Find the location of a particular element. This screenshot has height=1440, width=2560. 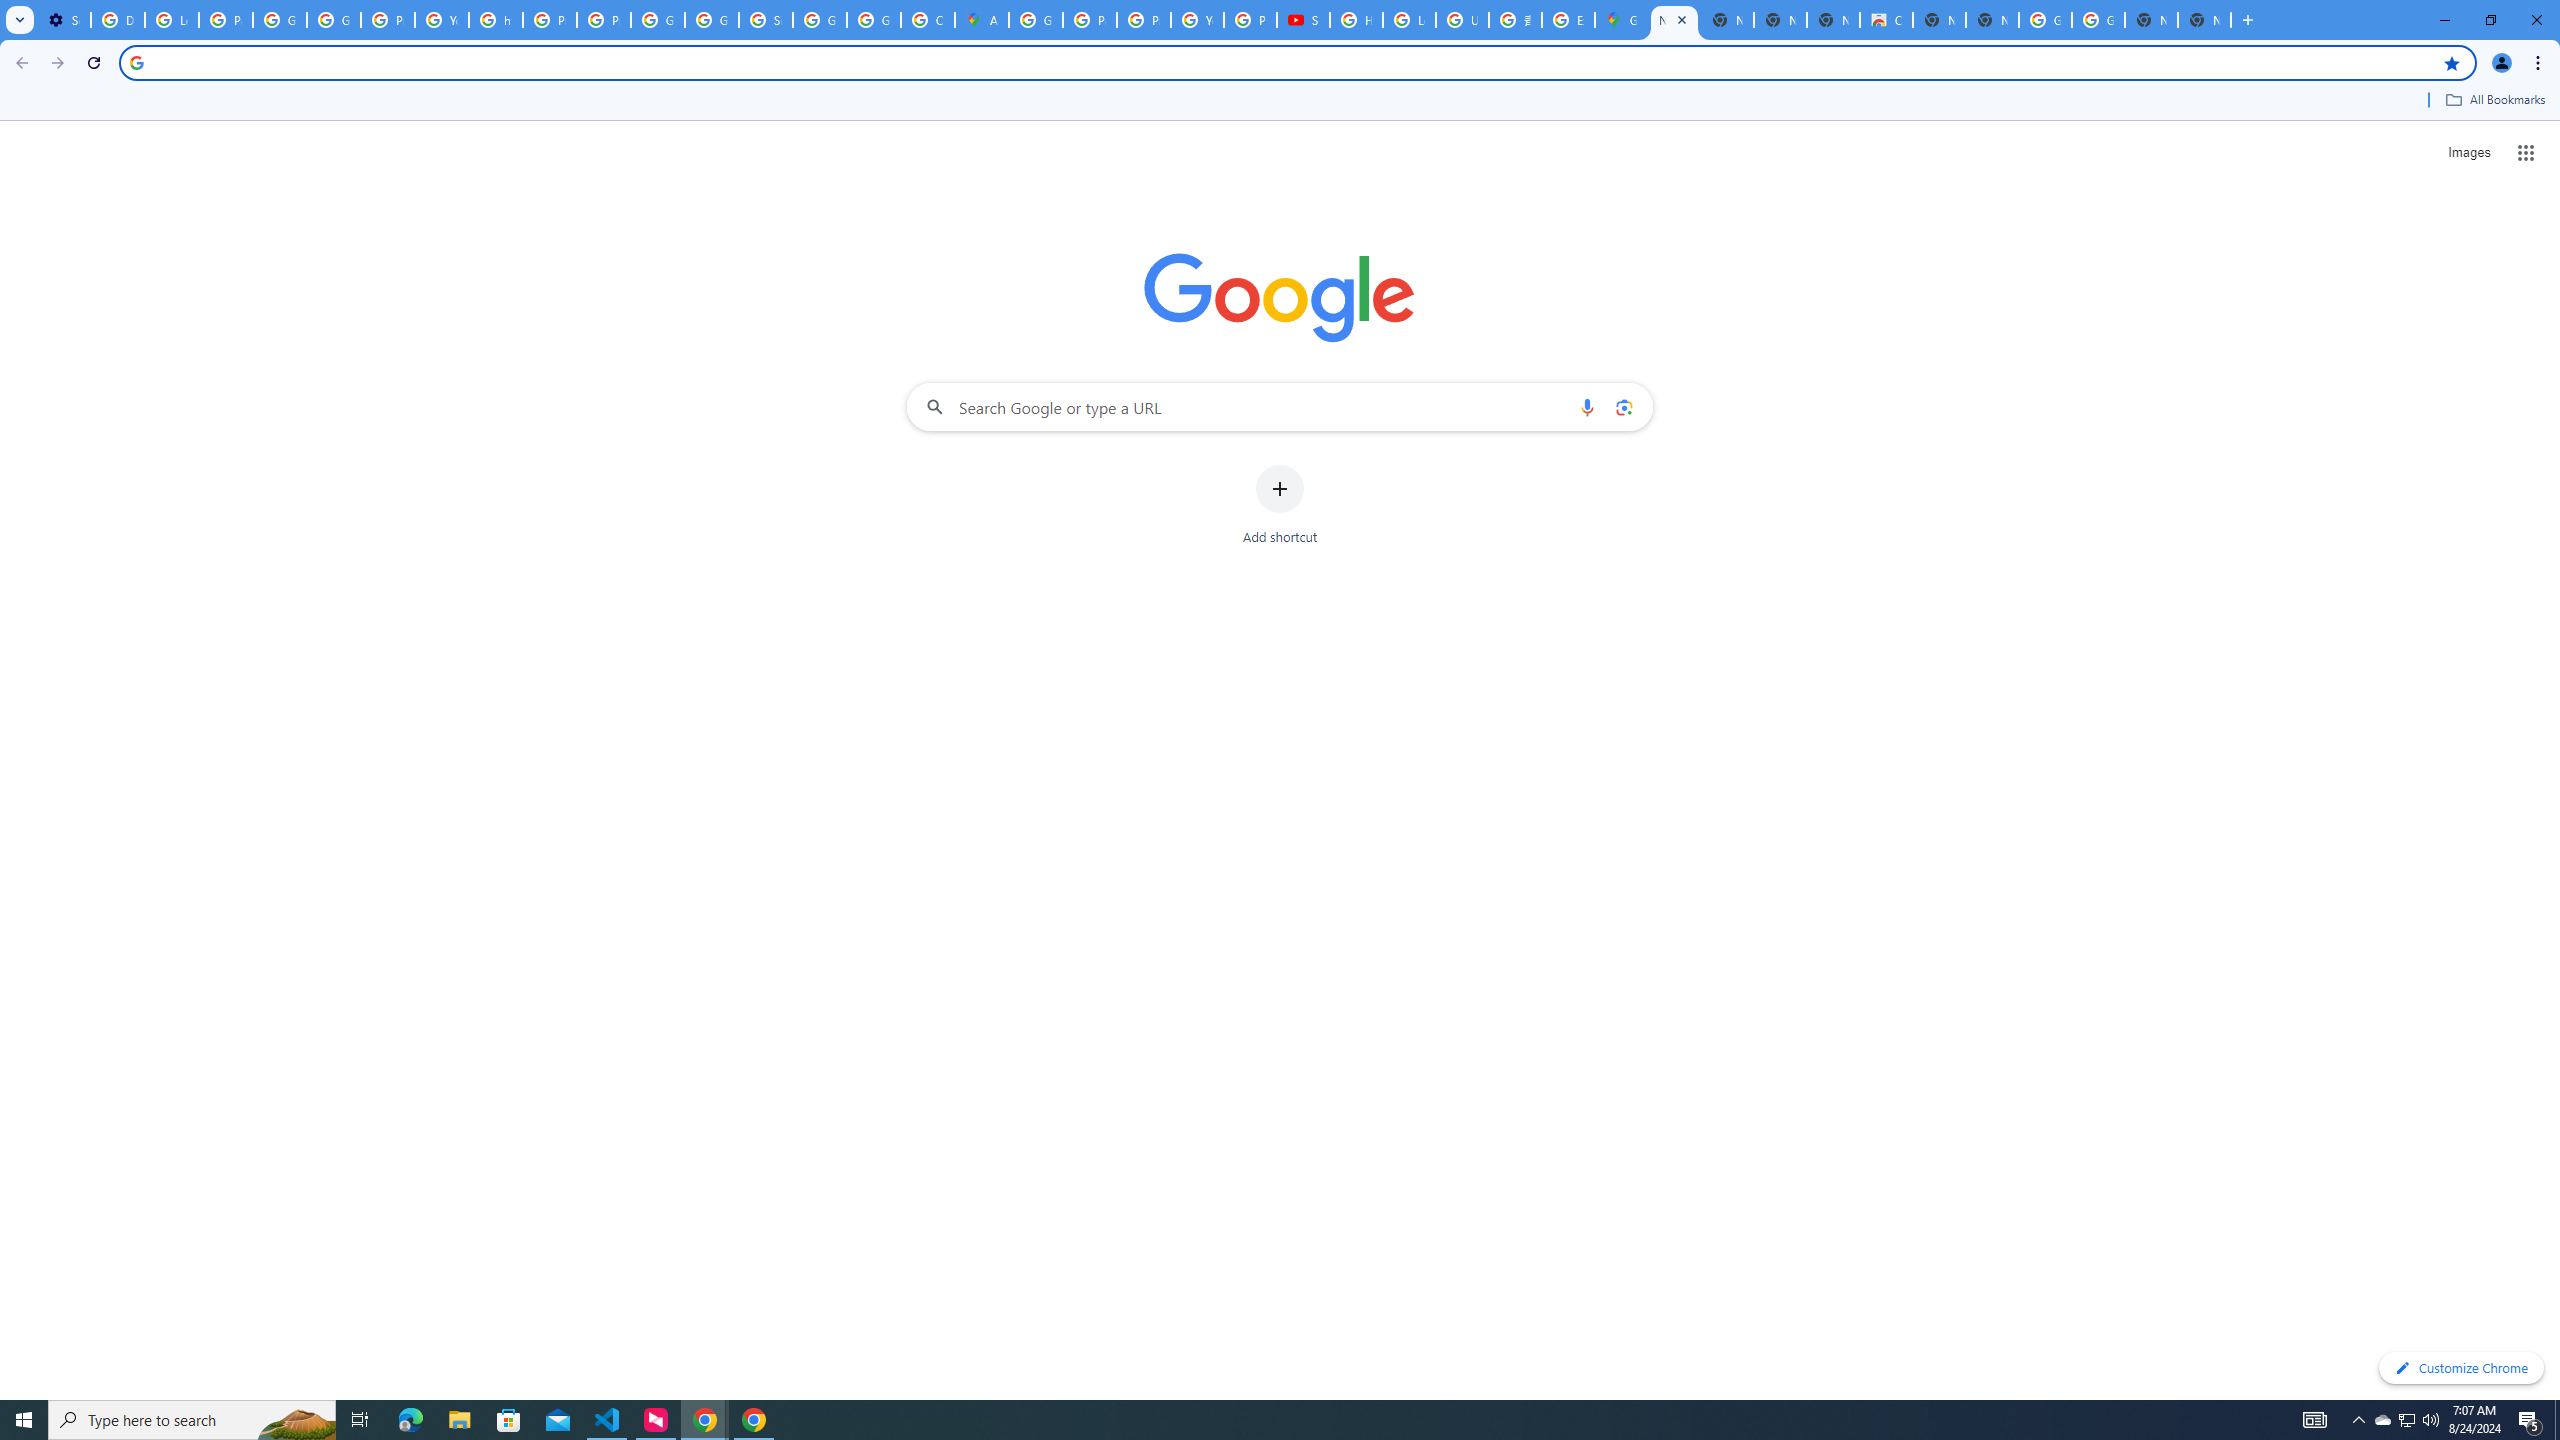

Google Images is located at coordinates (2099, 20).